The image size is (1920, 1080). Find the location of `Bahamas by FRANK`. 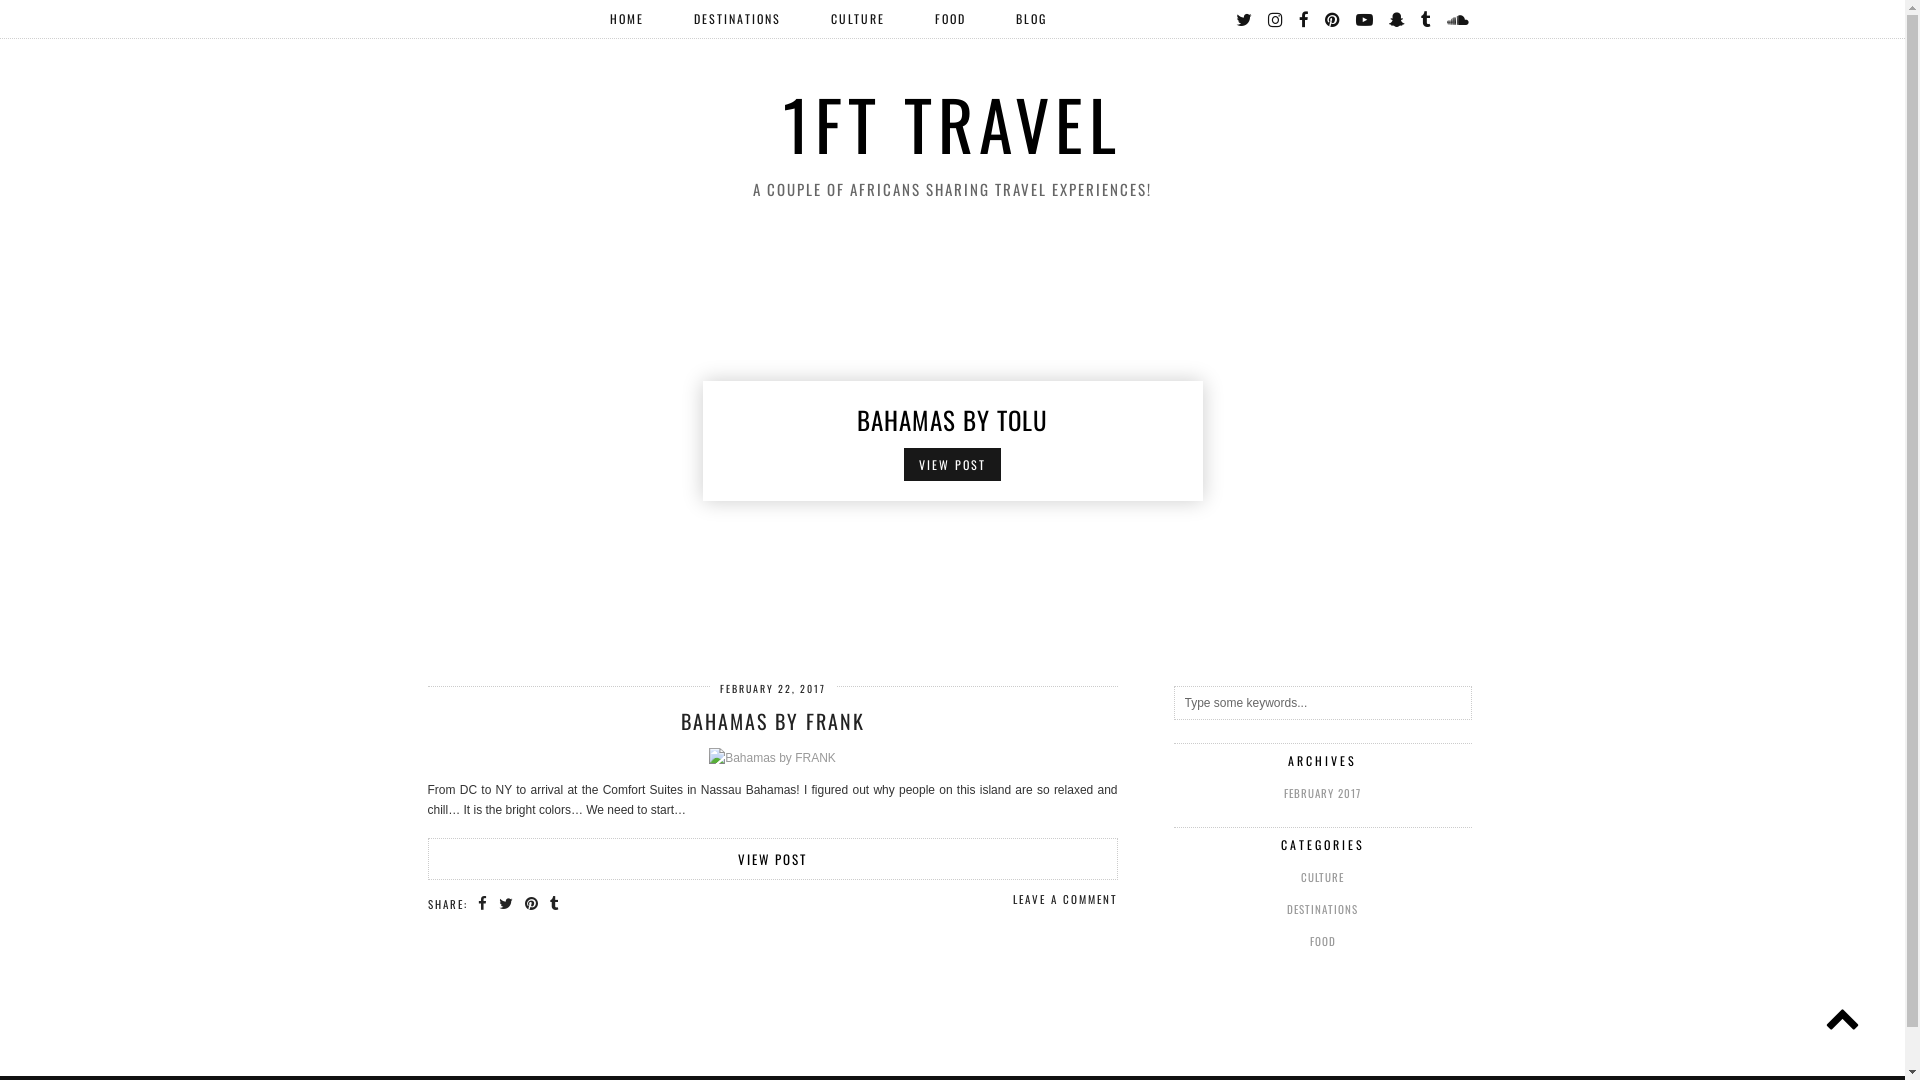

Bahamas by FRANK is located at coordinates (772, 757).